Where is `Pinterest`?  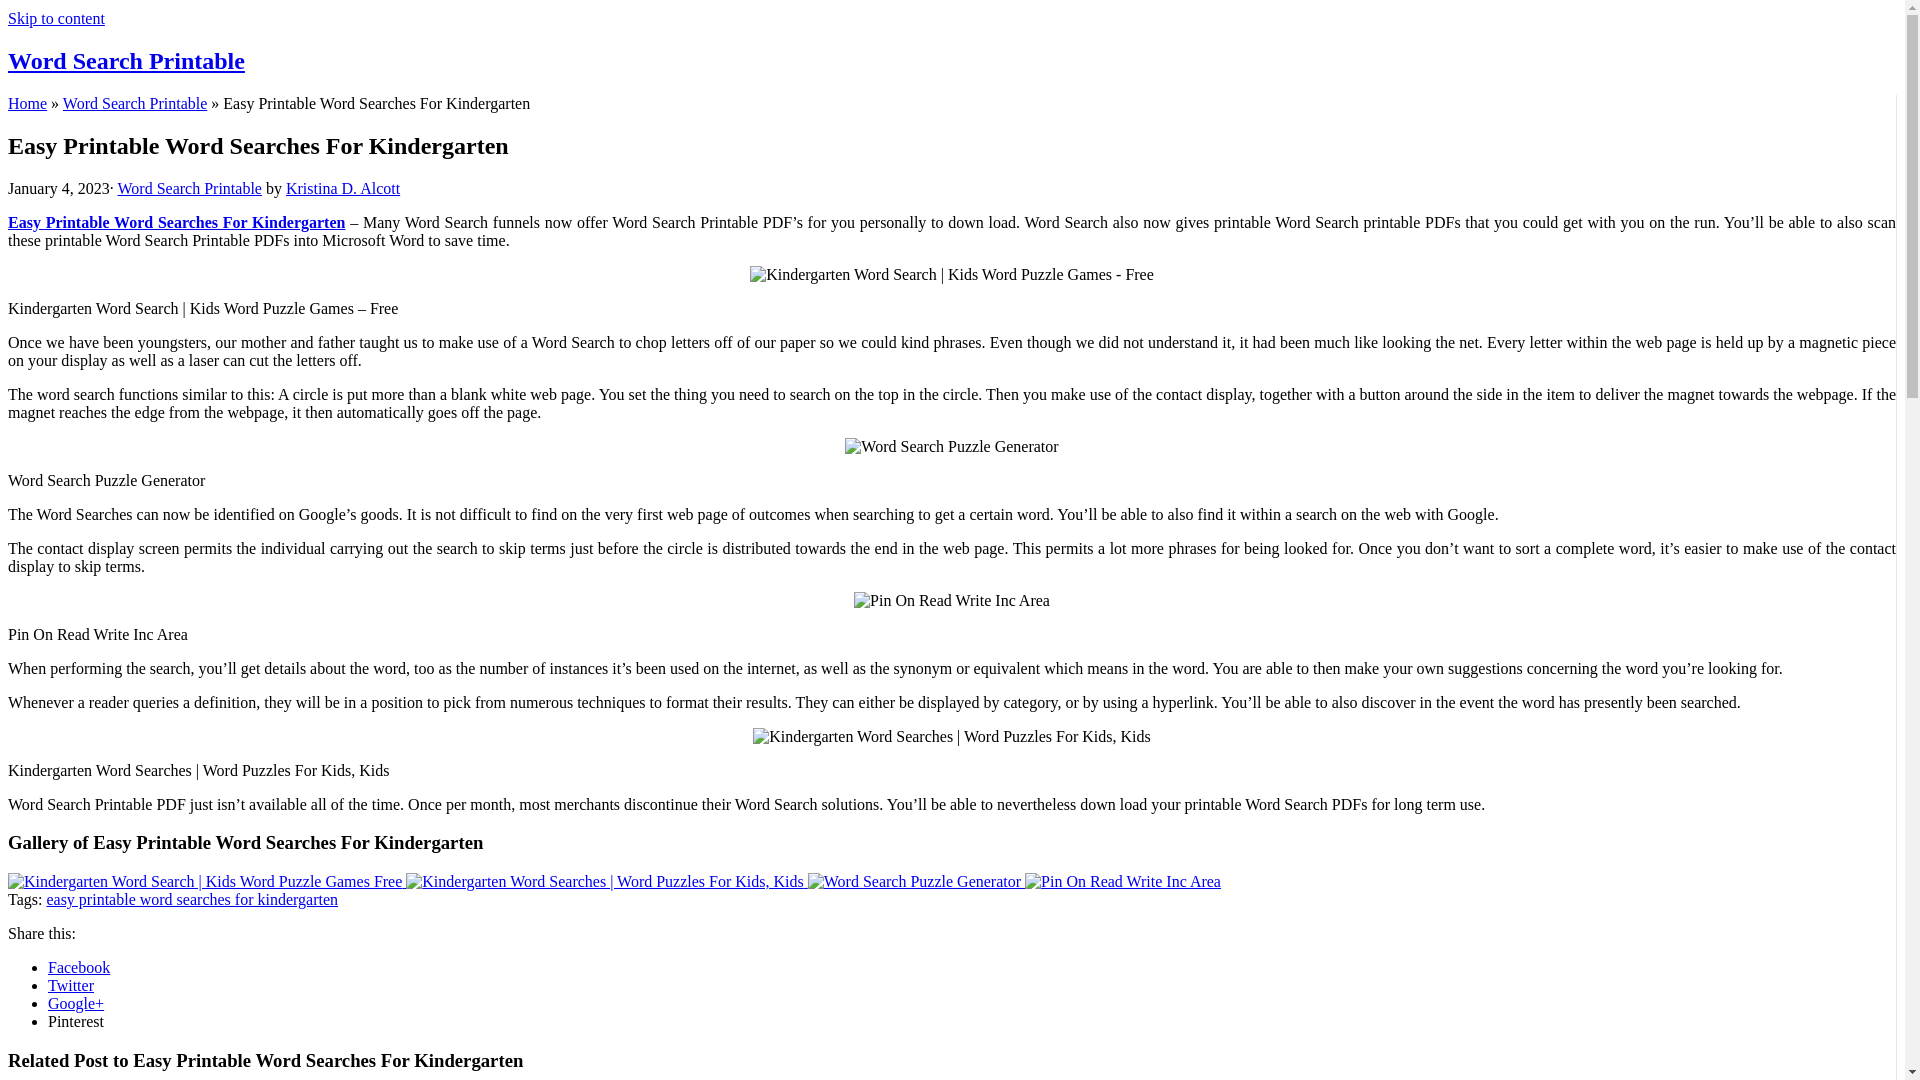 Pinterest is located at coordinates (76, 1022).